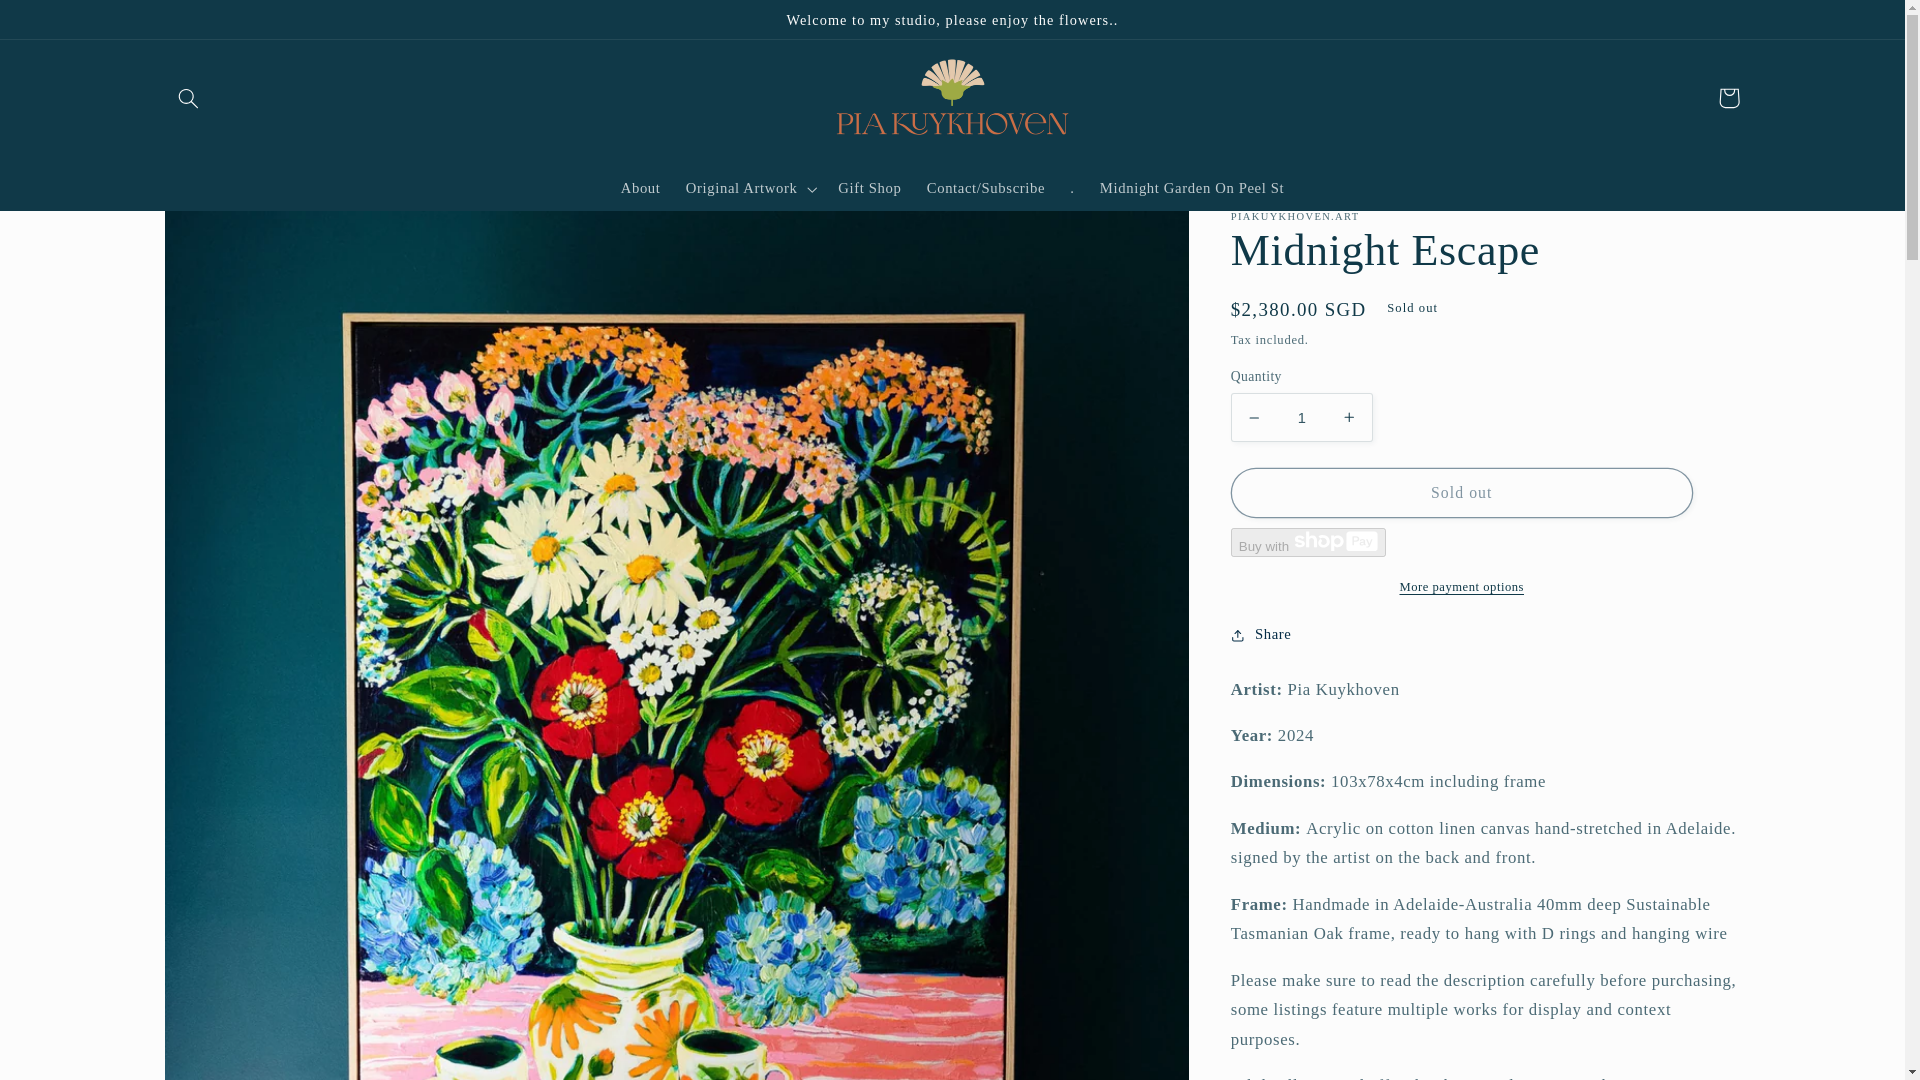 Image resolution: width=1920 pixels, height=1080 pixels. What do you see at coordinates (1301, 417) in the screenshot?
I see `1` at bounding box center [1301, 417].